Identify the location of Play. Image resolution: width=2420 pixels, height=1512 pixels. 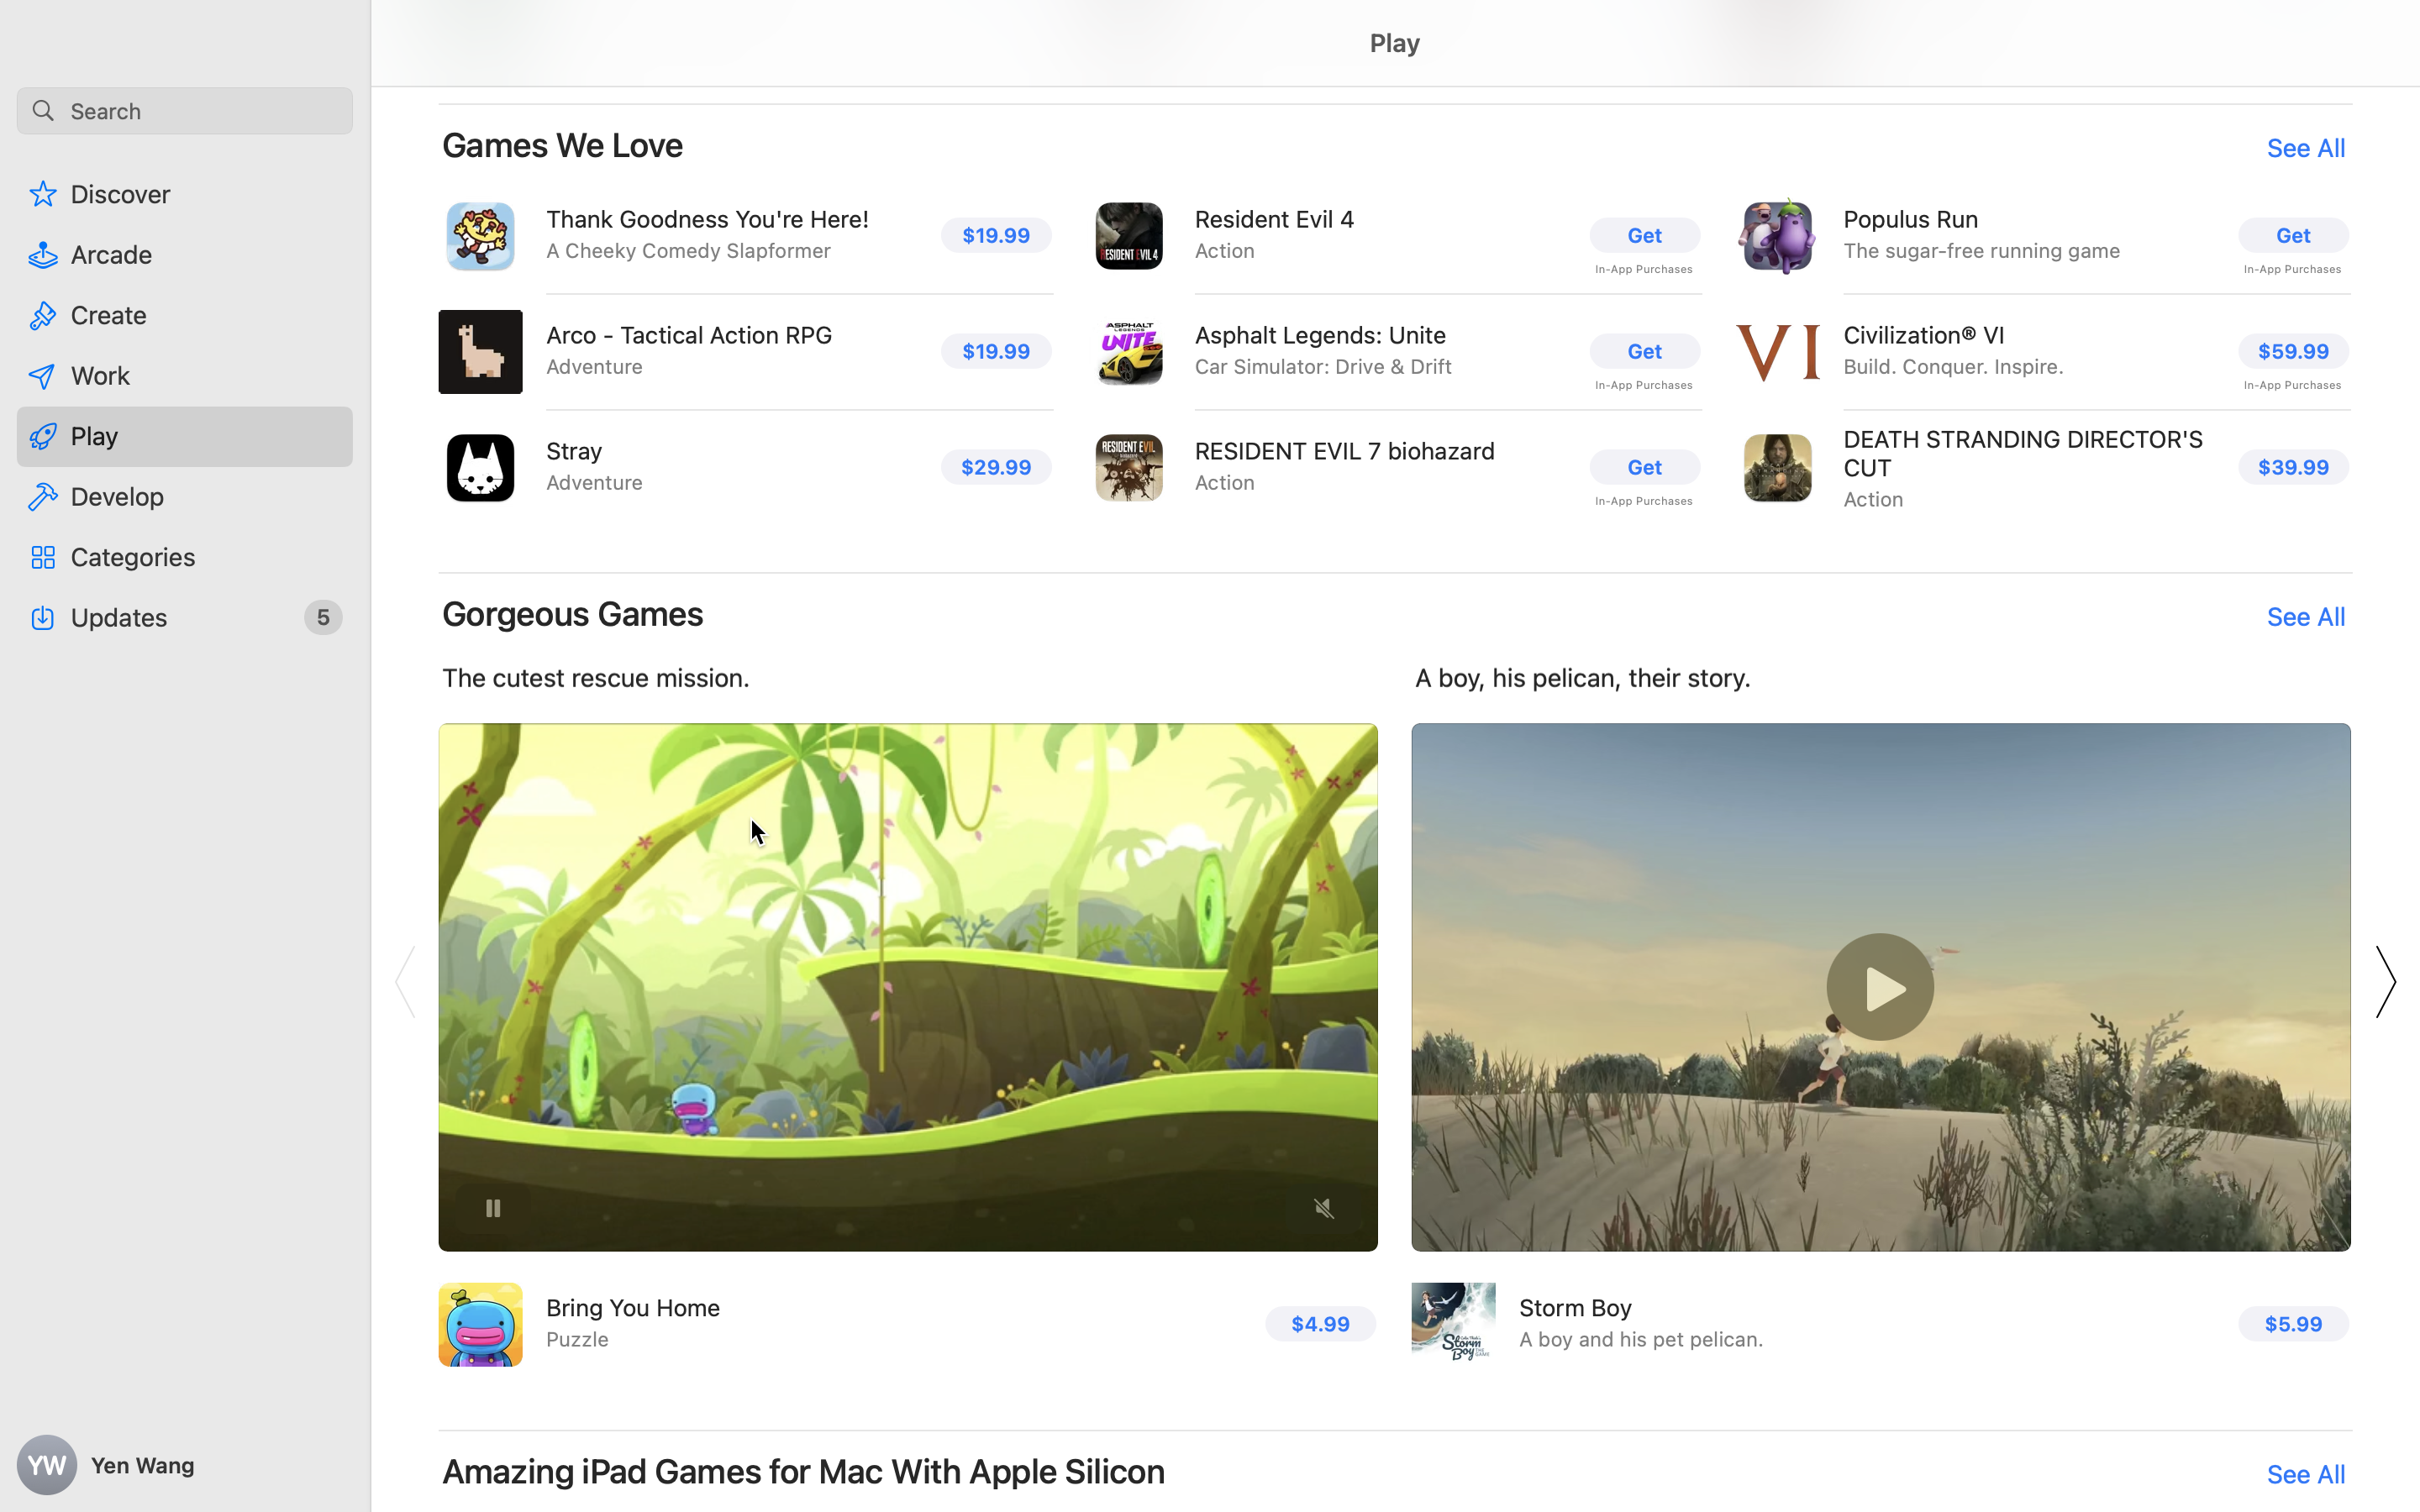
(1396, 43).